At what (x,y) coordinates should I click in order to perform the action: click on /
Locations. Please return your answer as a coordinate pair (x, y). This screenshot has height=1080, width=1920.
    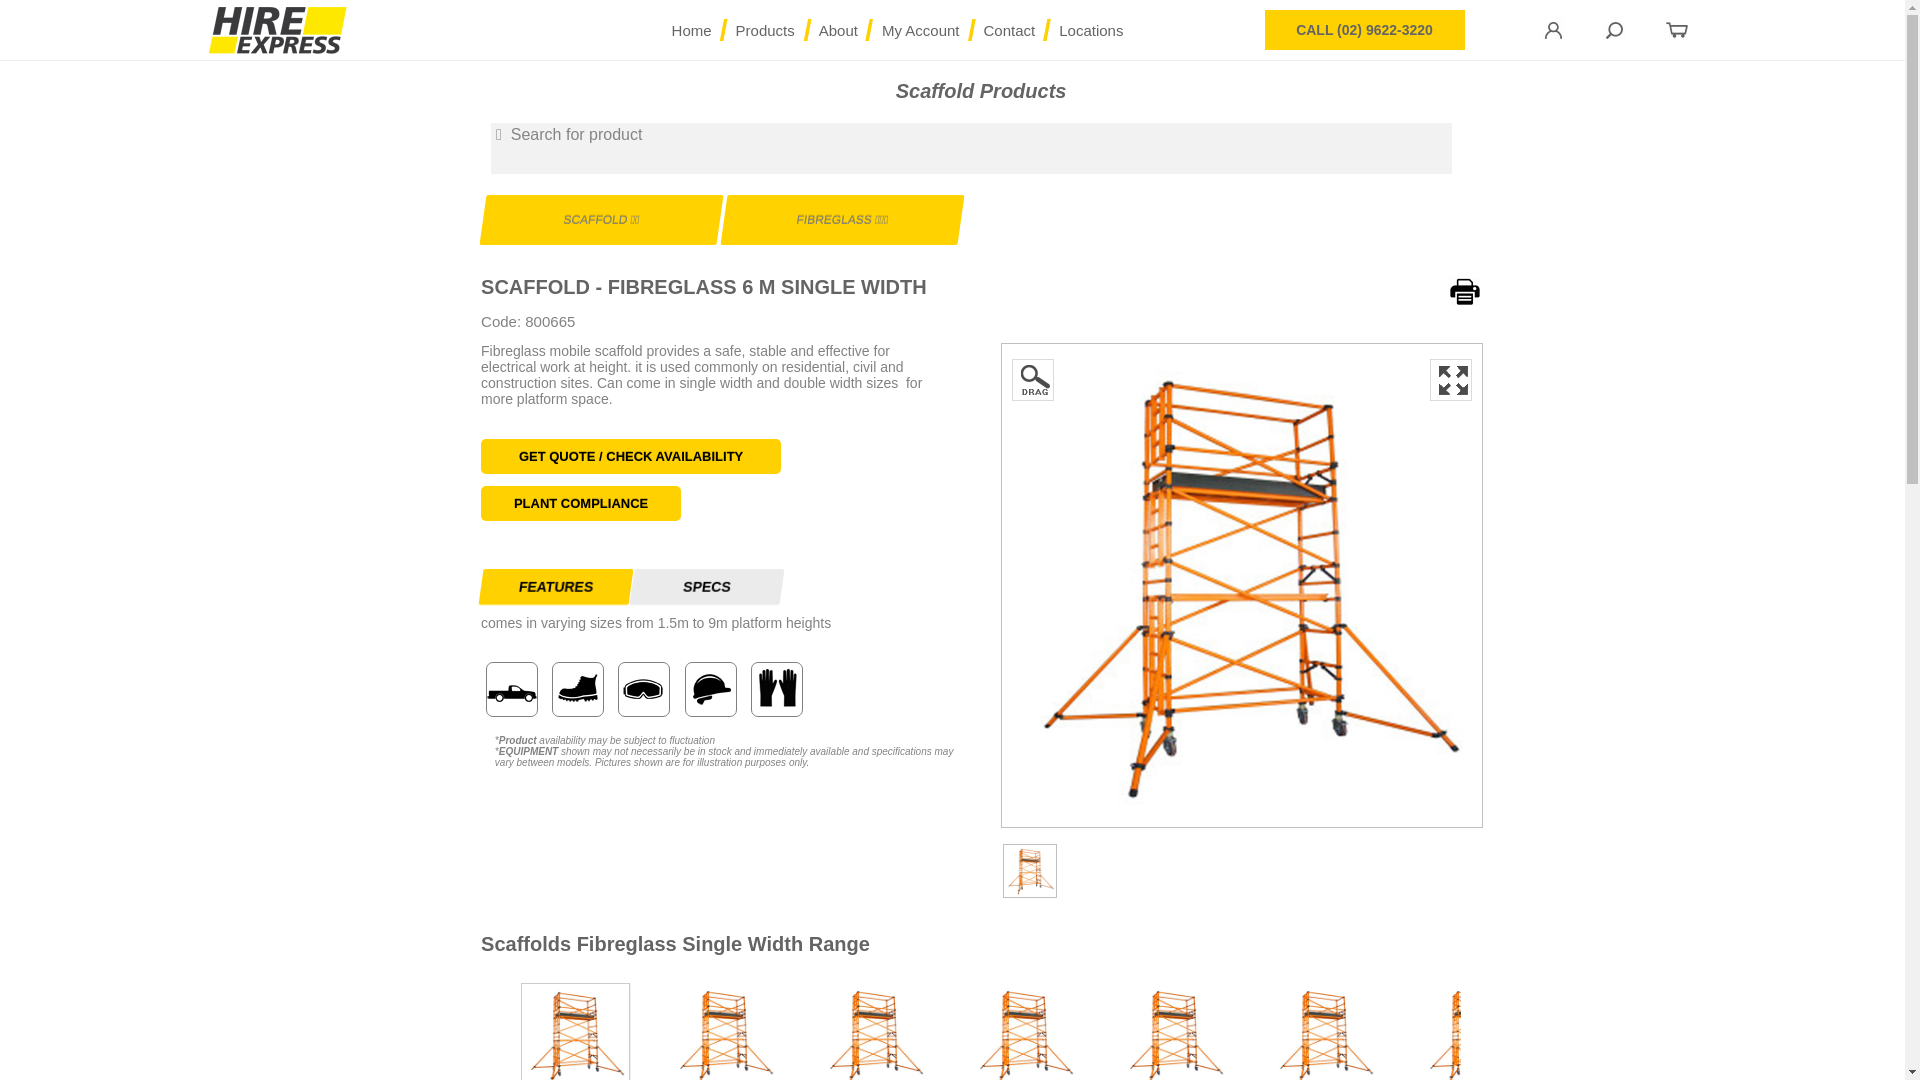
    Looking at the image, I should click on (1091, 30).